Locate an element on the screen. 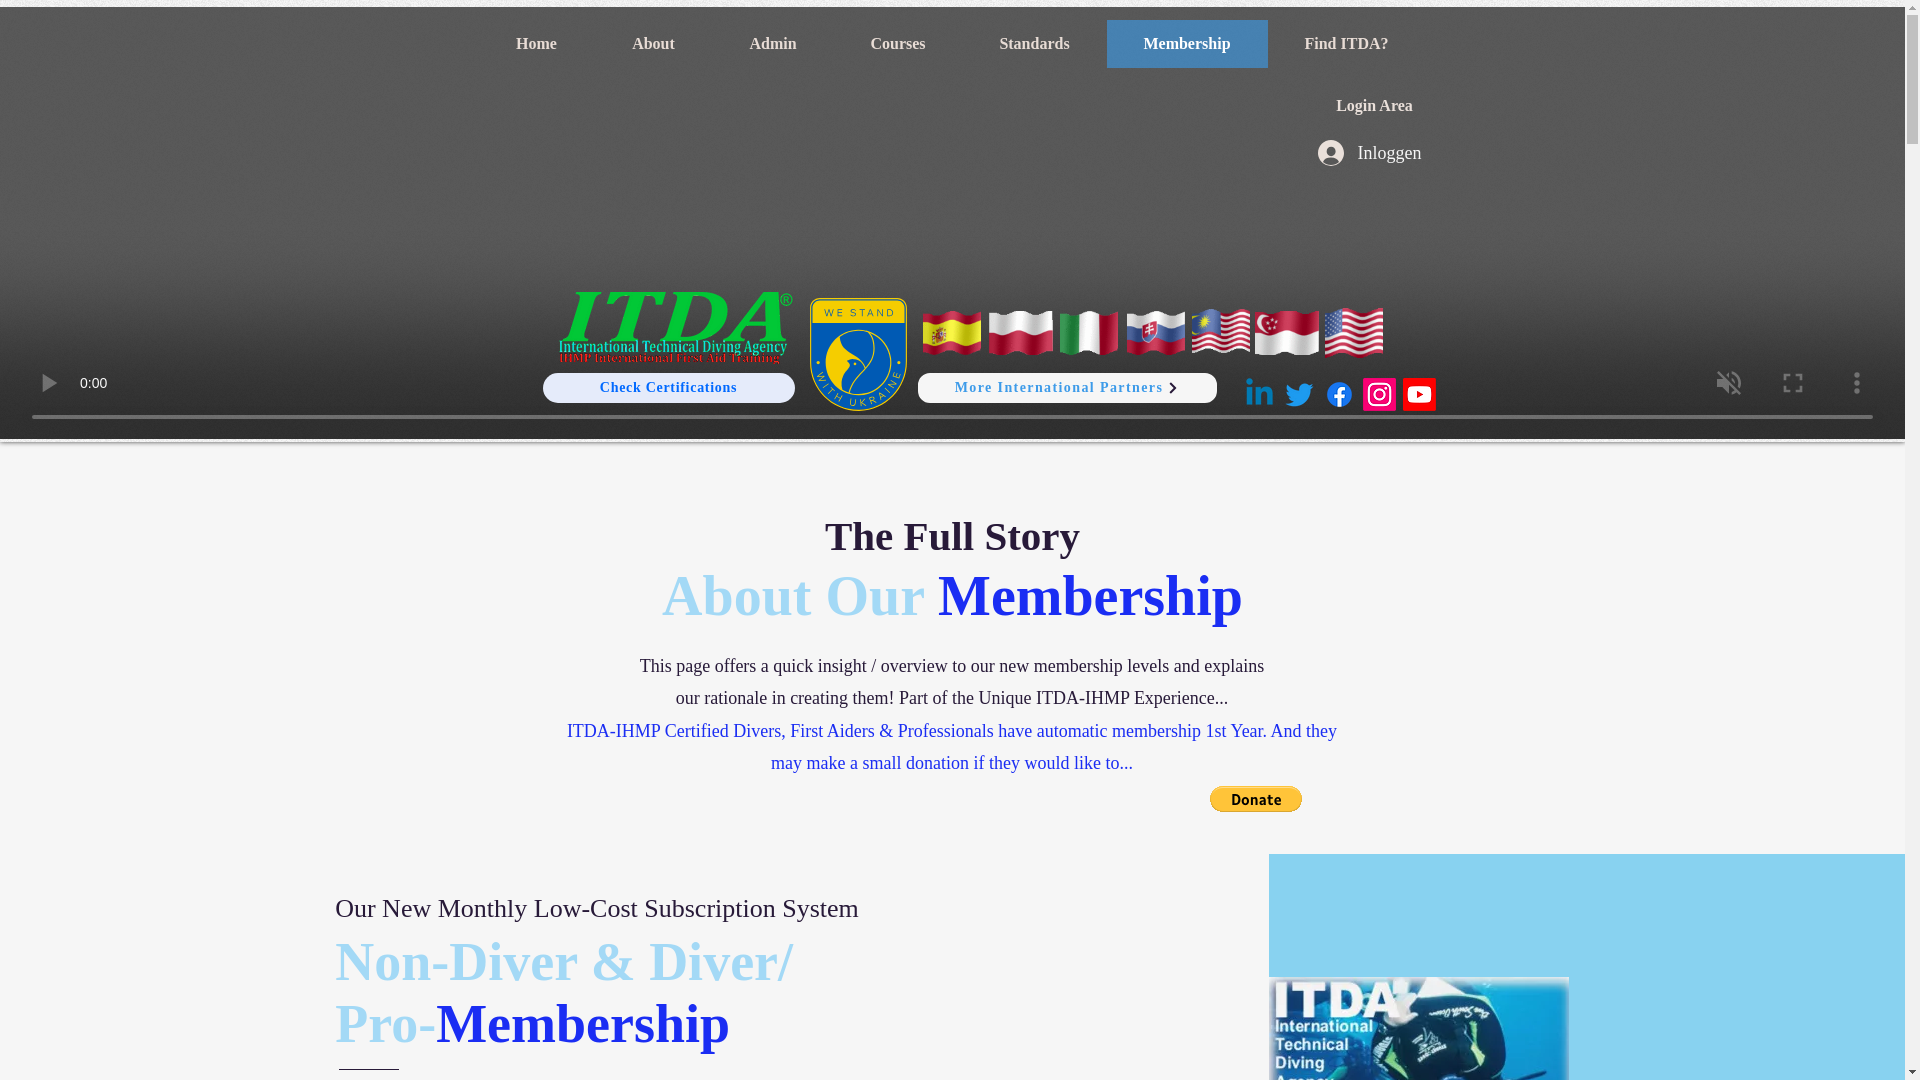  Membership is located at coordinates (1186, 44).